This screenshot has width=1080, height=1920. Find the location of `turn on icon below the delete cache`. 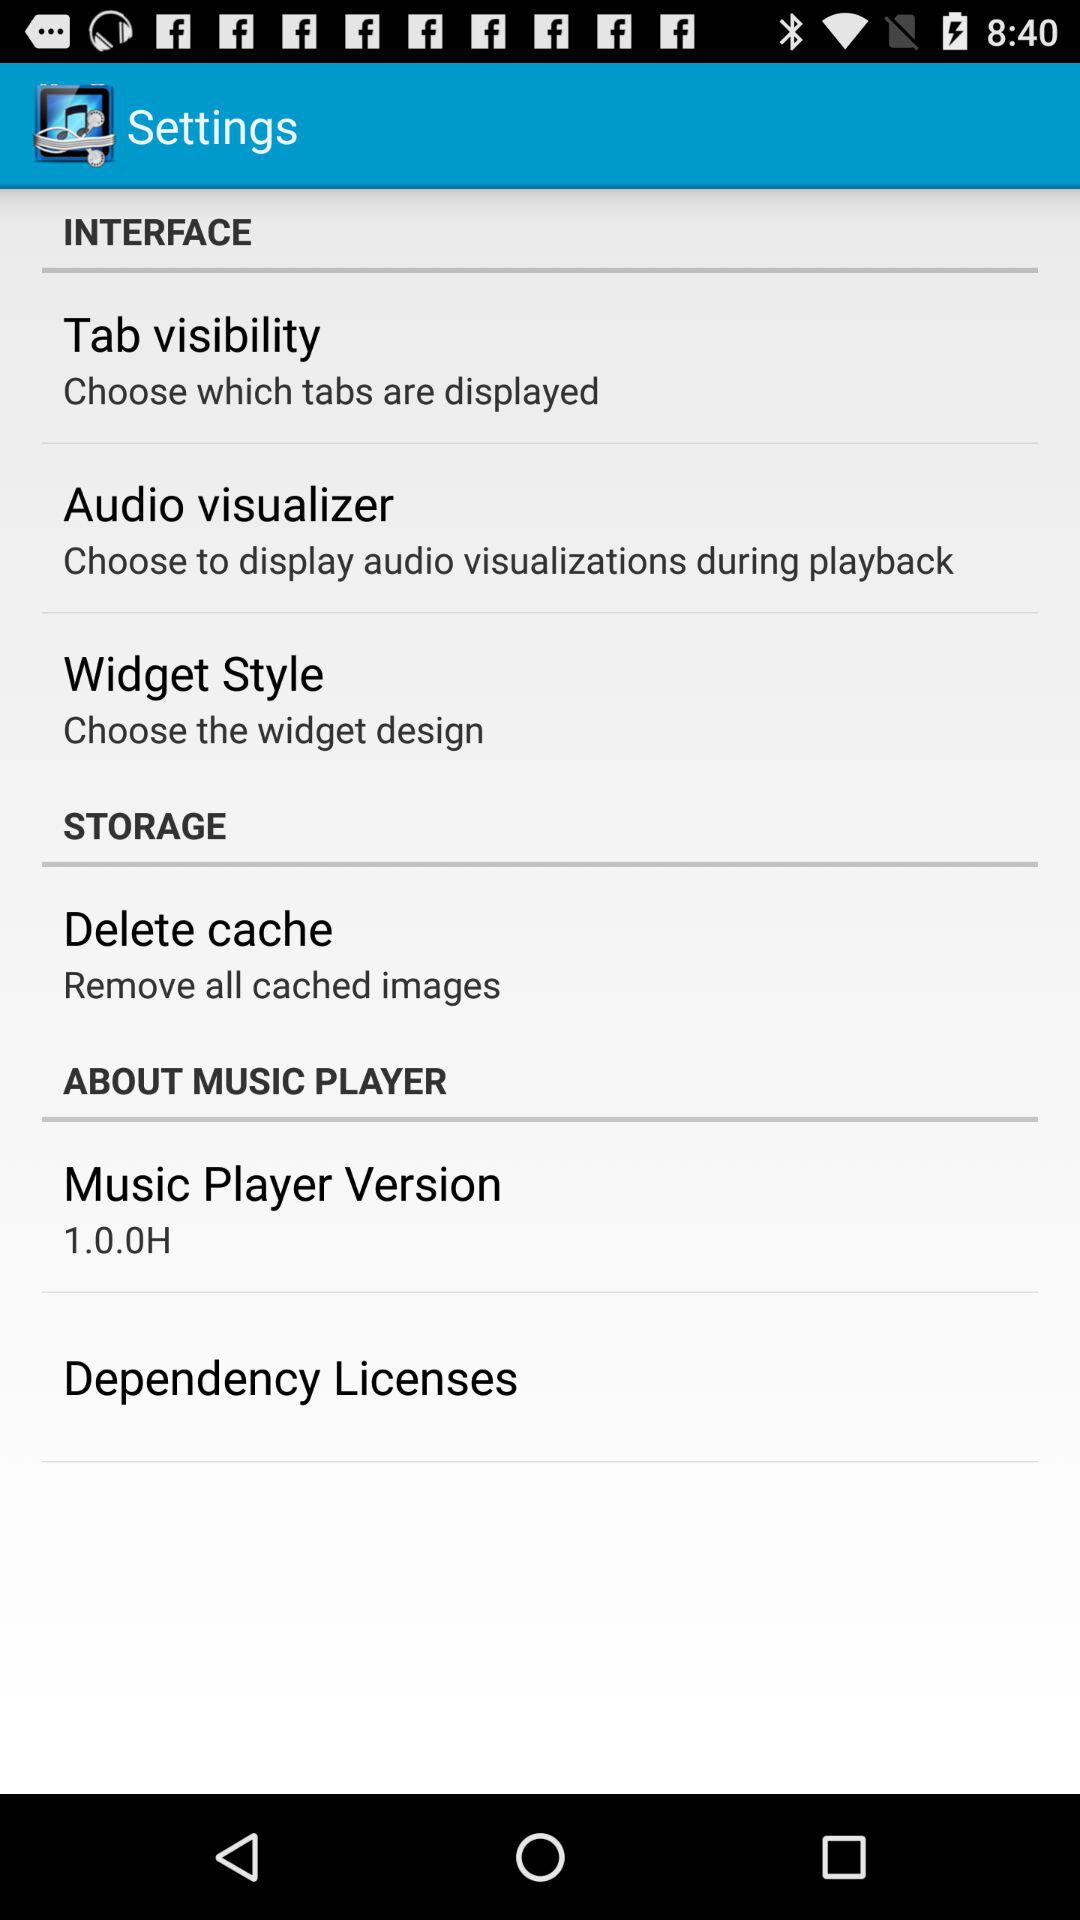

turn on icon below the delete cache is located at coordinates (282, 984).